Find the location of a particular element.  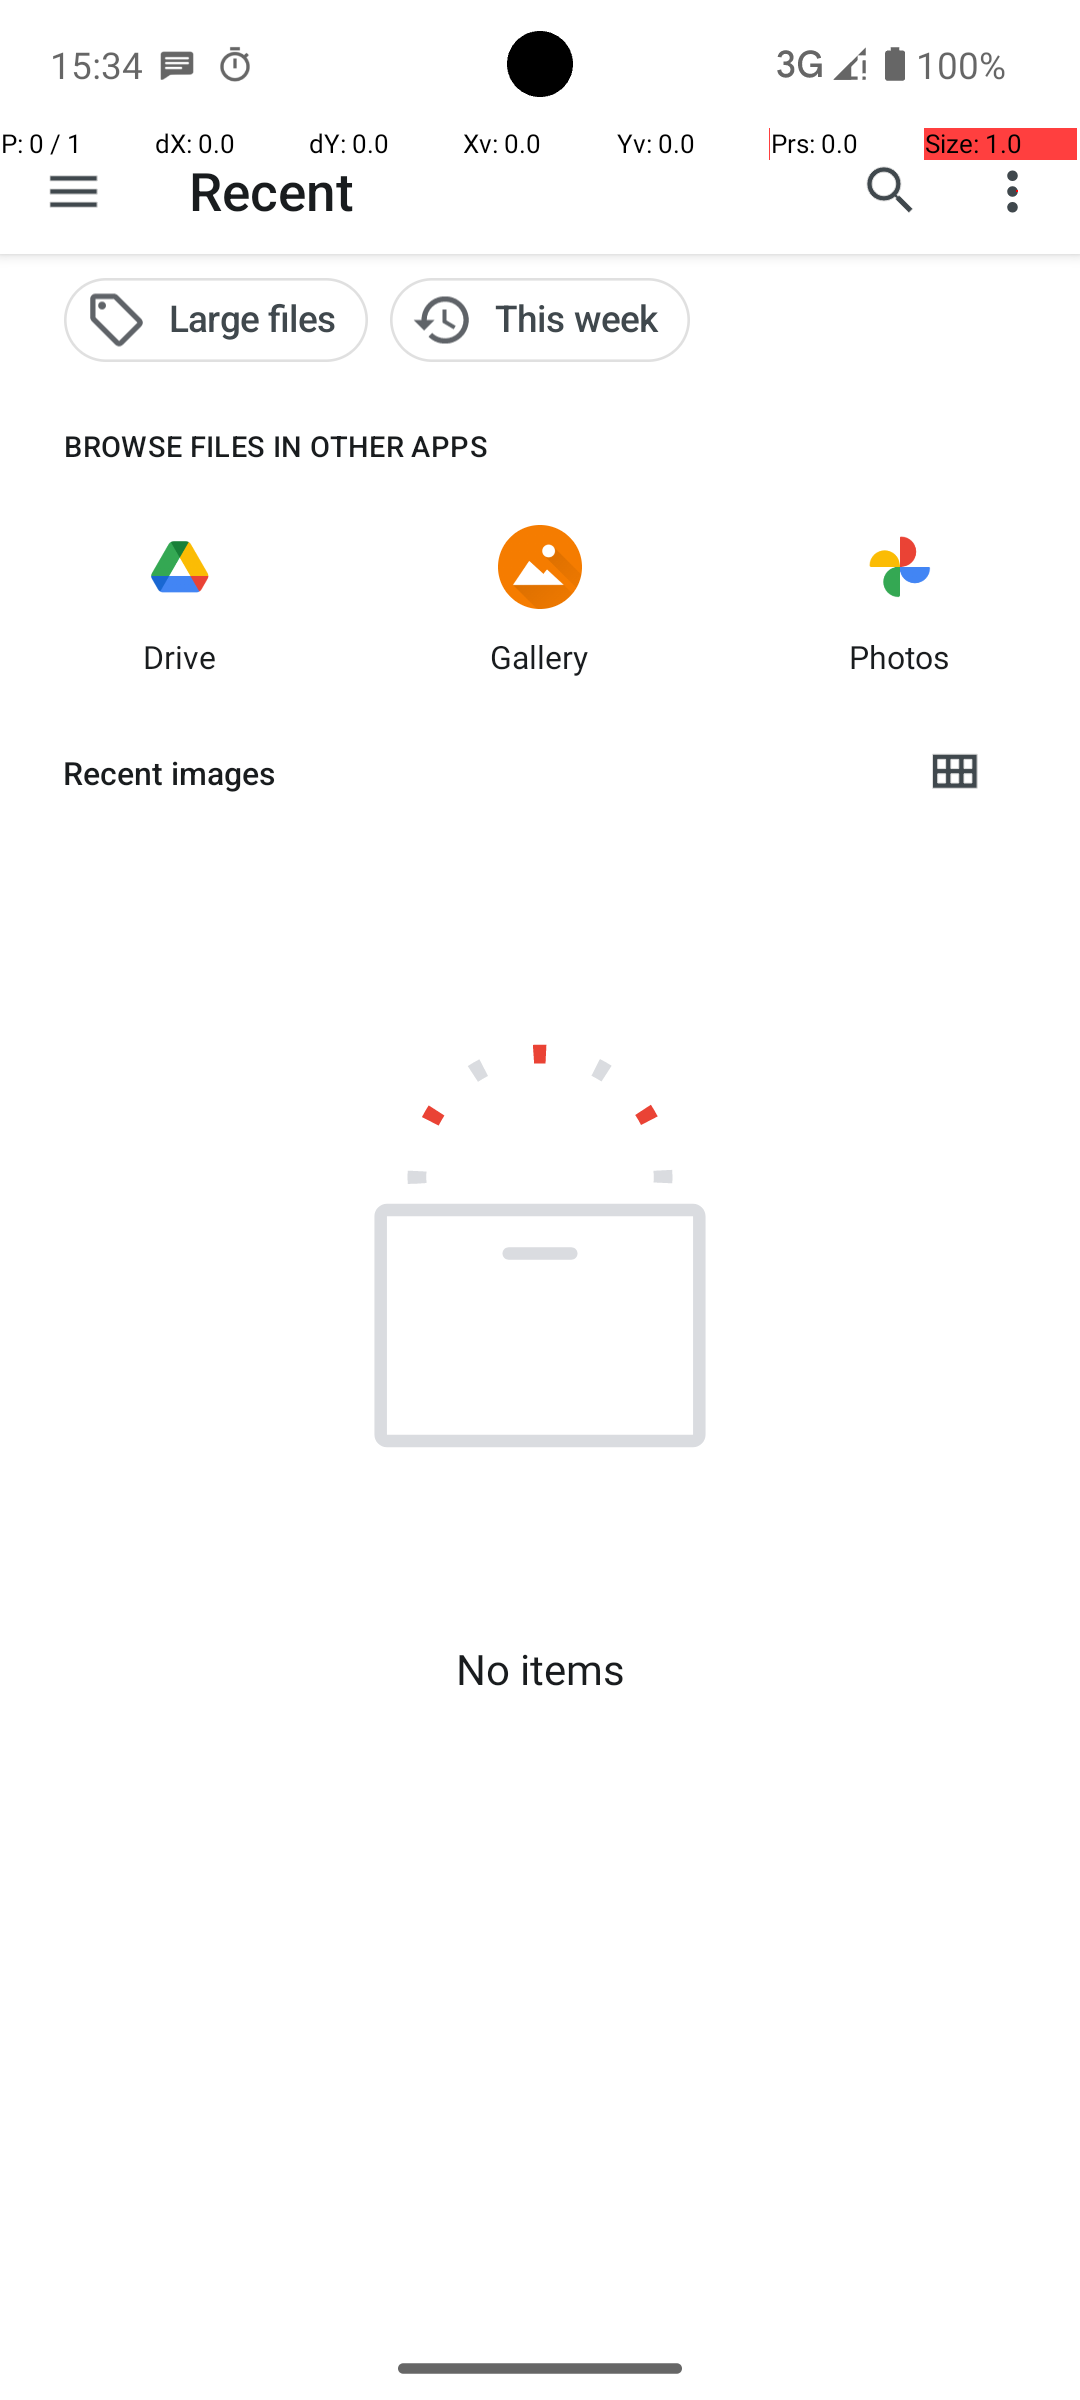

BROWSE FILES IN OTHER APPS is located at coordinates (244, 446).